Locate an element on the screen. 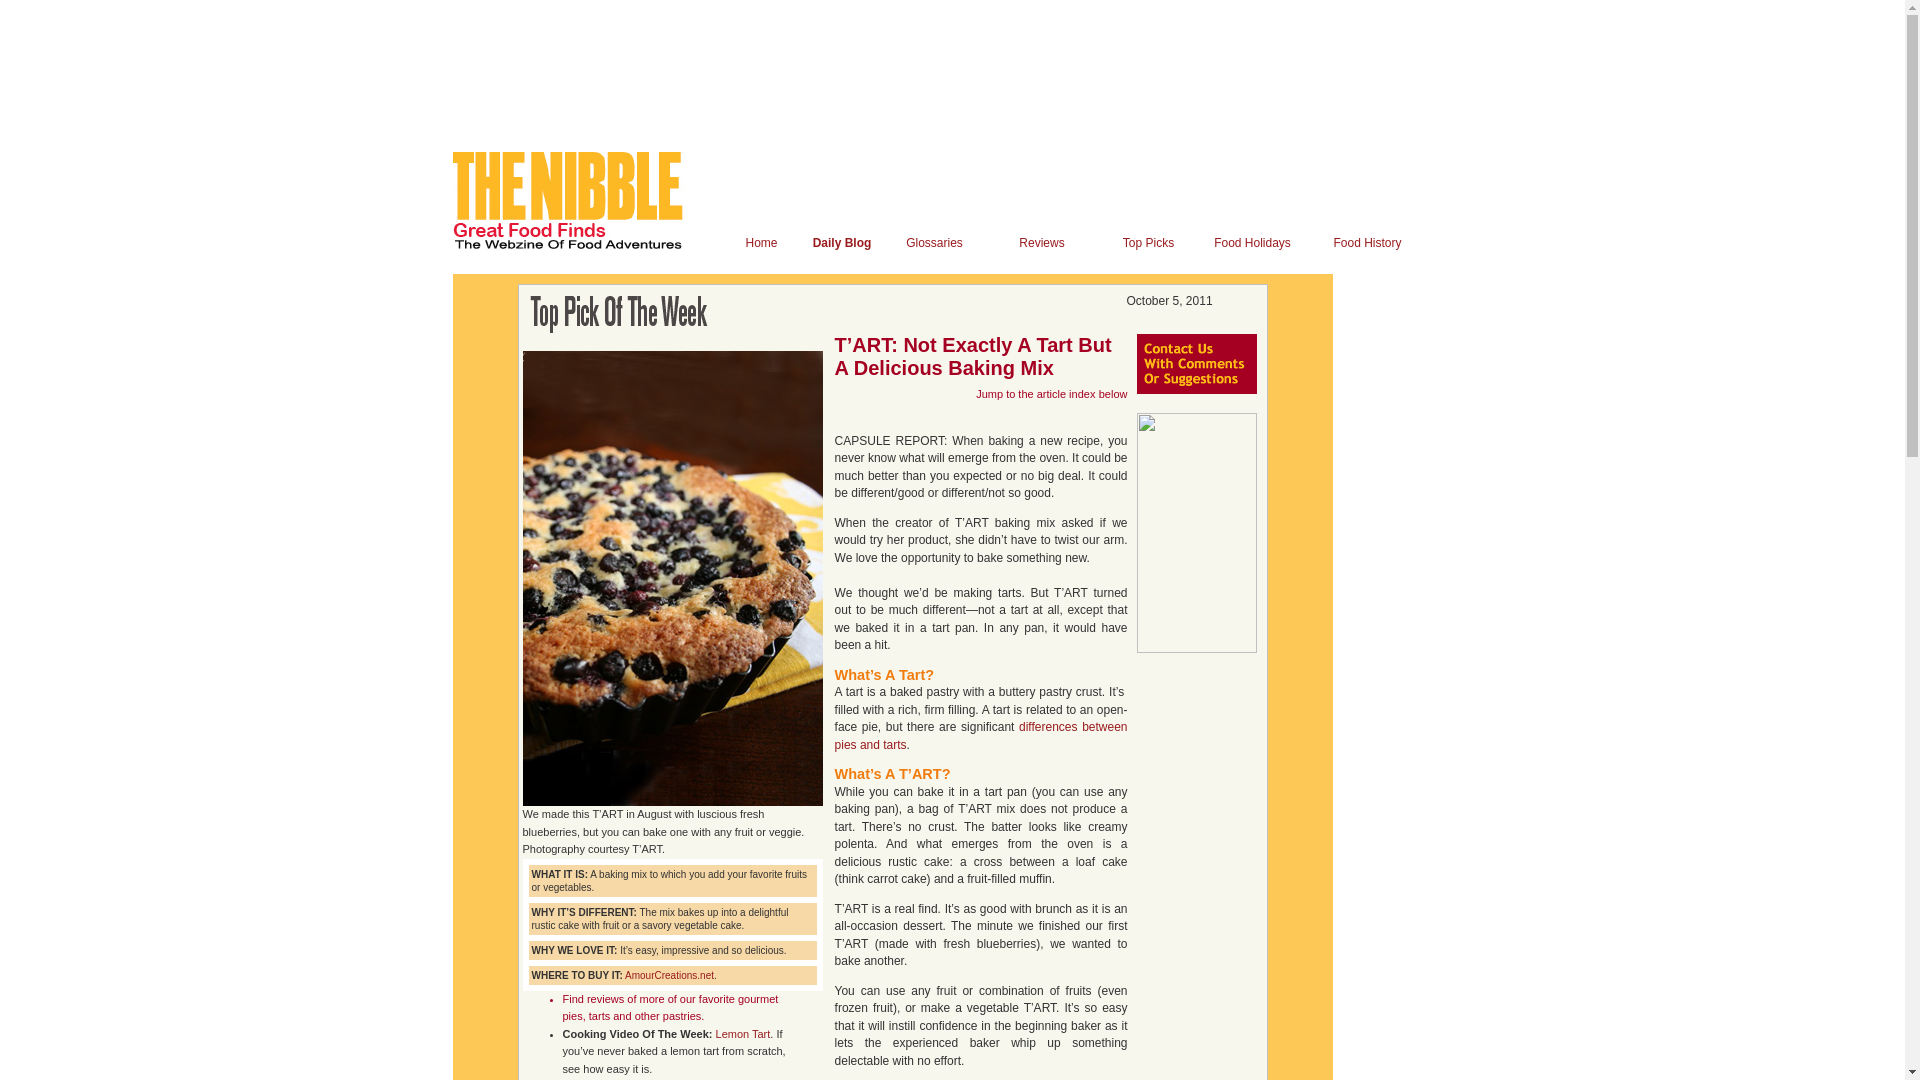  Food History is located at coordinates (1366, 242).